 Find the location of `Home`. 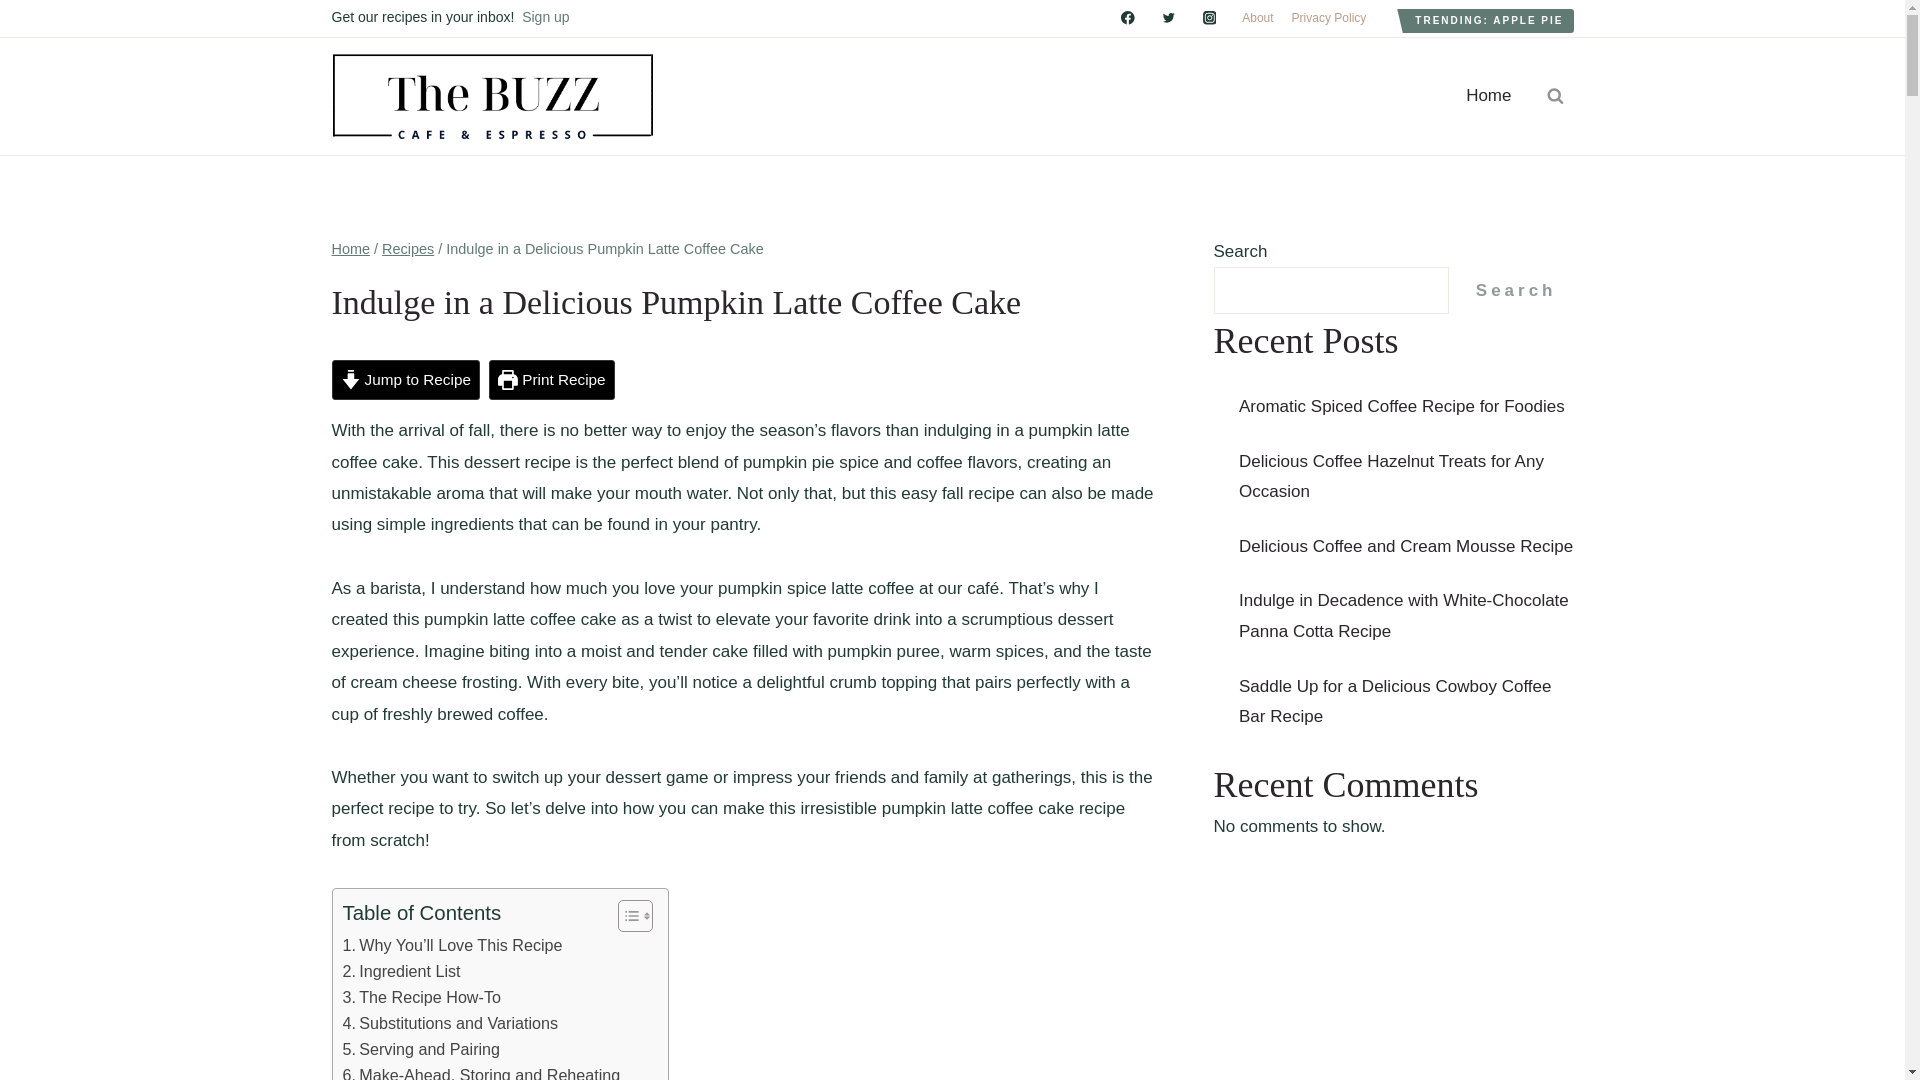

Home is located at coordinates (1488, 96).